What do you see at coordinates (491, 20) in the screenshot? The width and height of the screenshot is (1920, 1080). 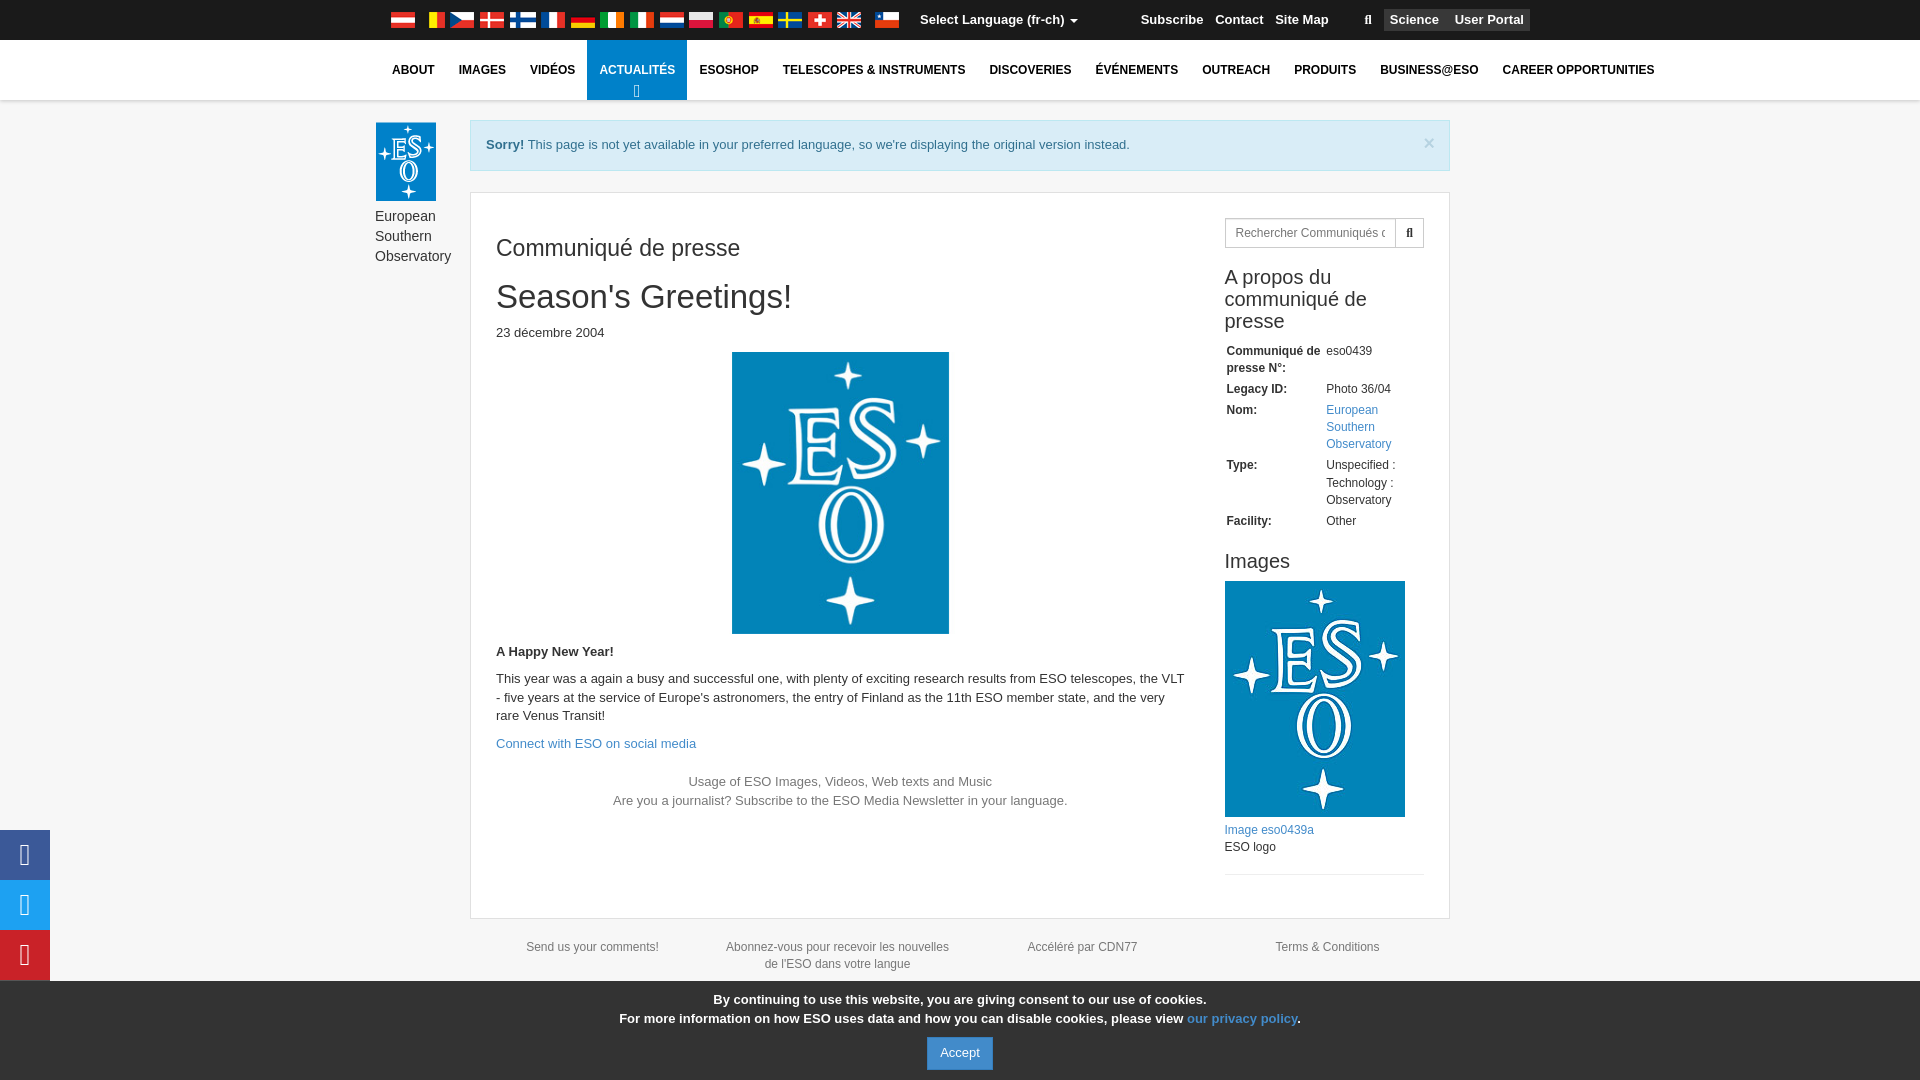 I see `Denmark` at bounding box center [491, 20].